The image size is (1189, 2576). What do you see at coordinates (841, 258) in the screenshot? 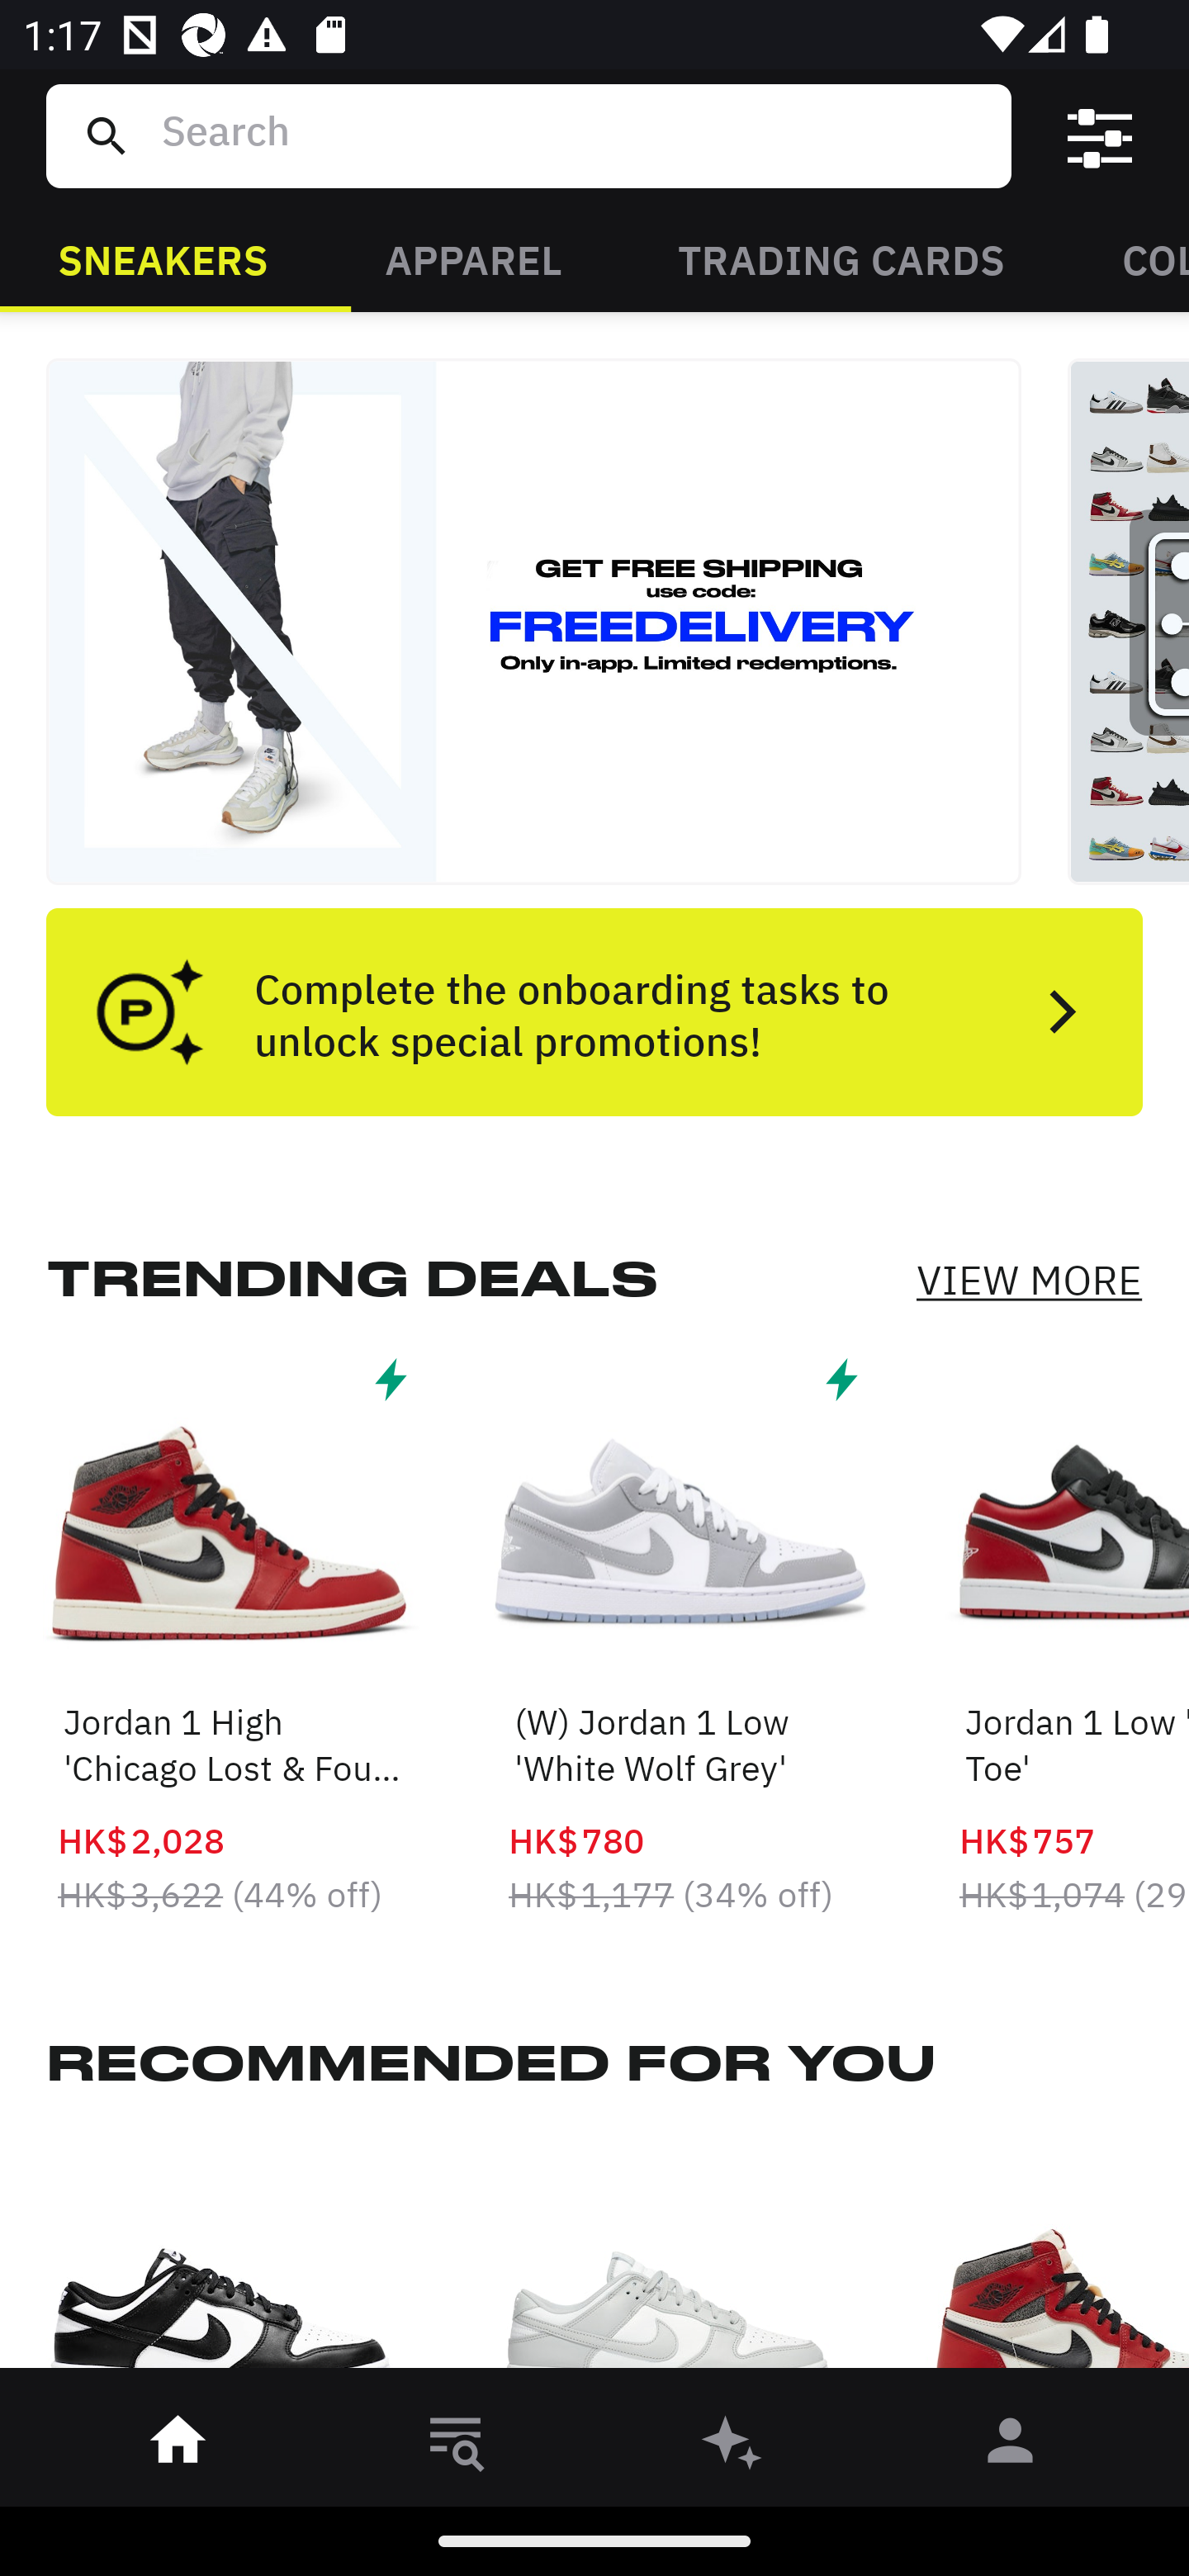
I see `TRADING CARDS` at bounding box center [841, 258].